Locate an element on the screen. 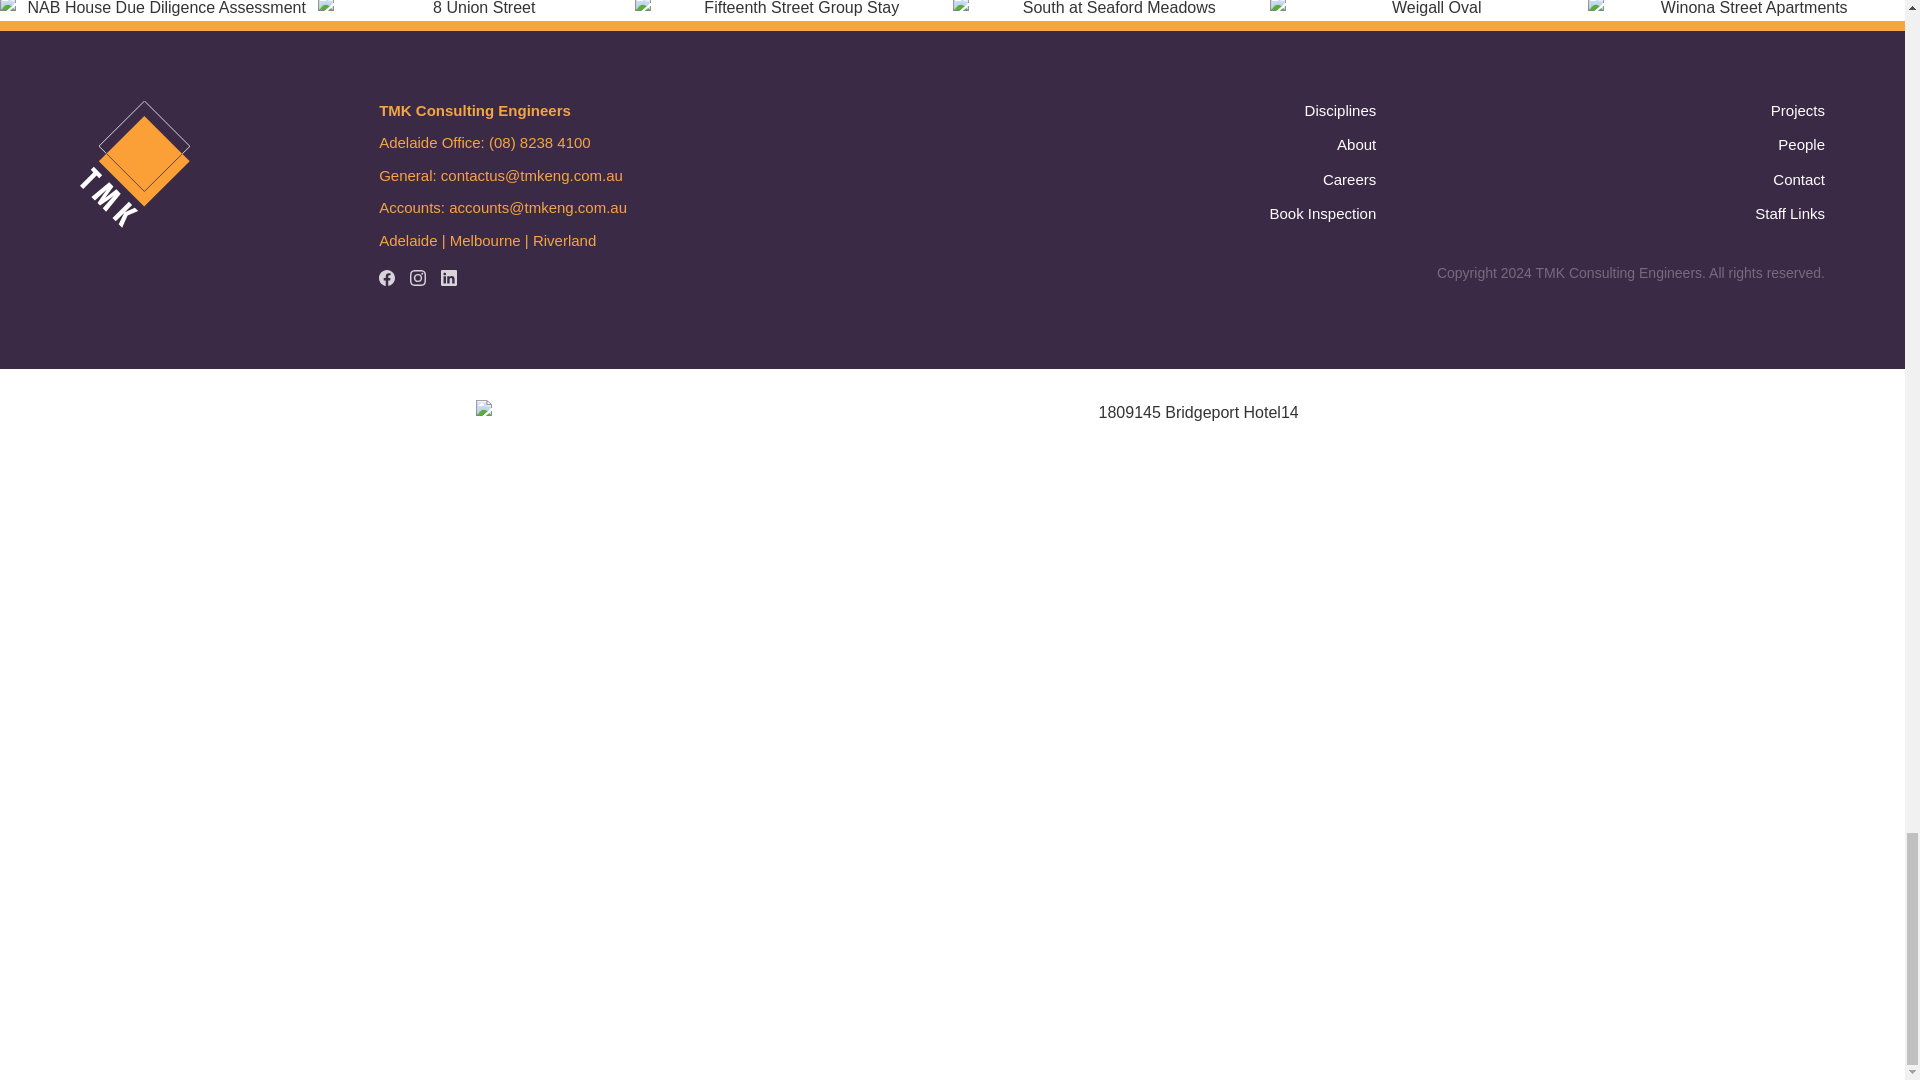  TMK on linkedIn is located at coordinates (448, 278).